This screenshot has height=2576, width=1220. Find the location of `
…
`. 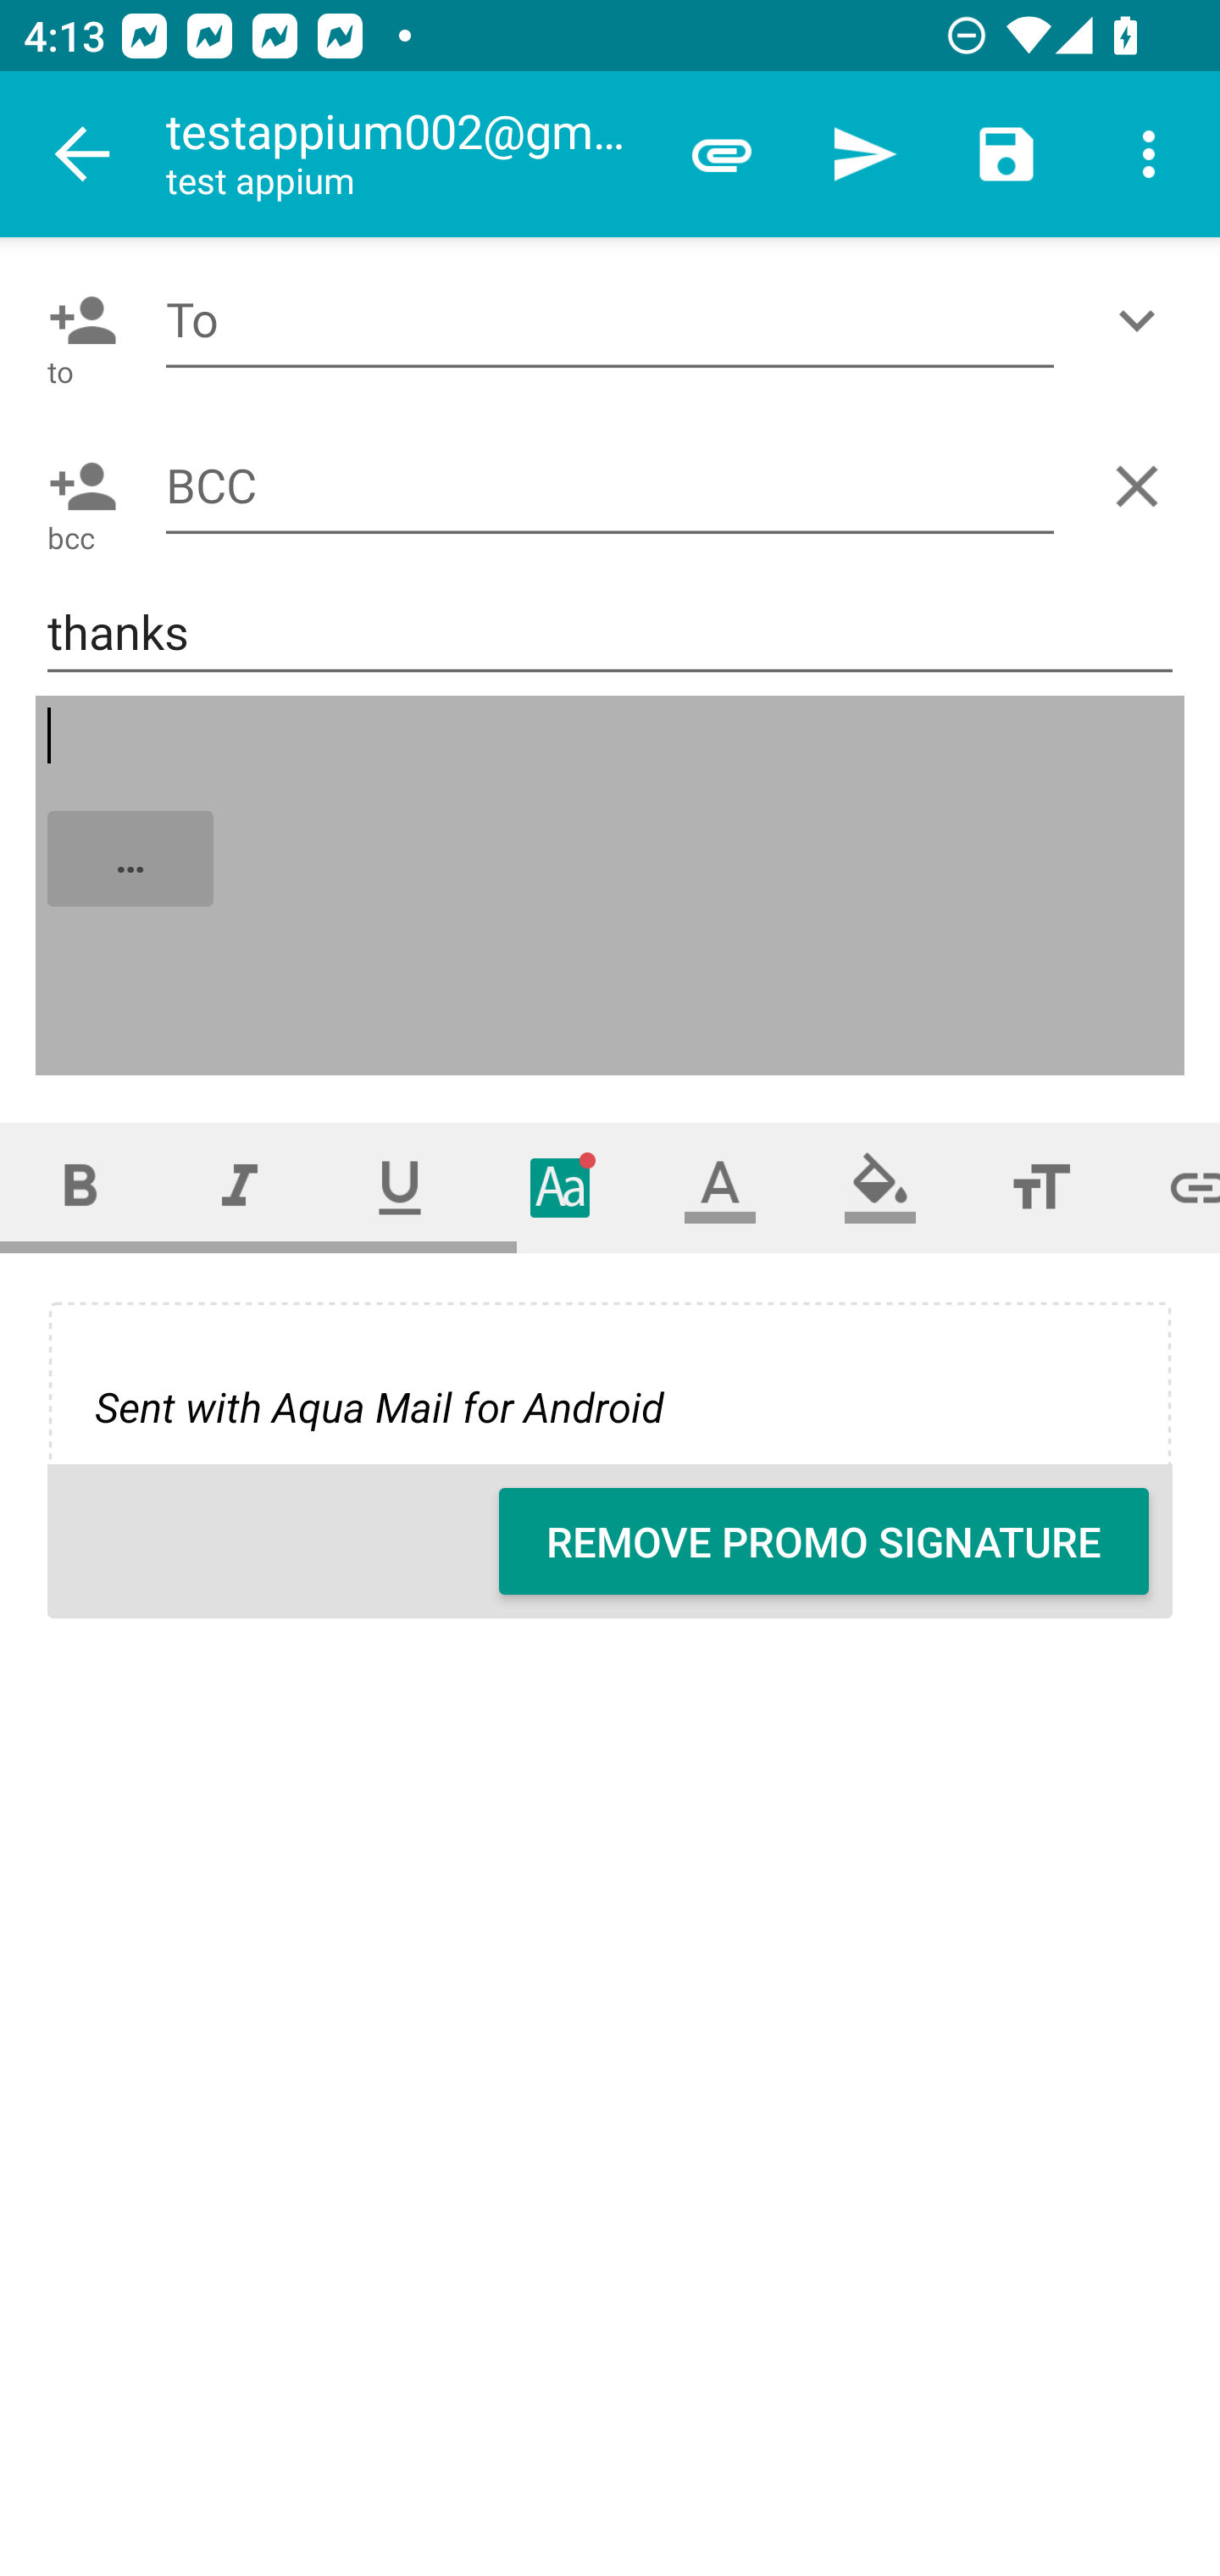


…
 is located at coordinates (612, 887).